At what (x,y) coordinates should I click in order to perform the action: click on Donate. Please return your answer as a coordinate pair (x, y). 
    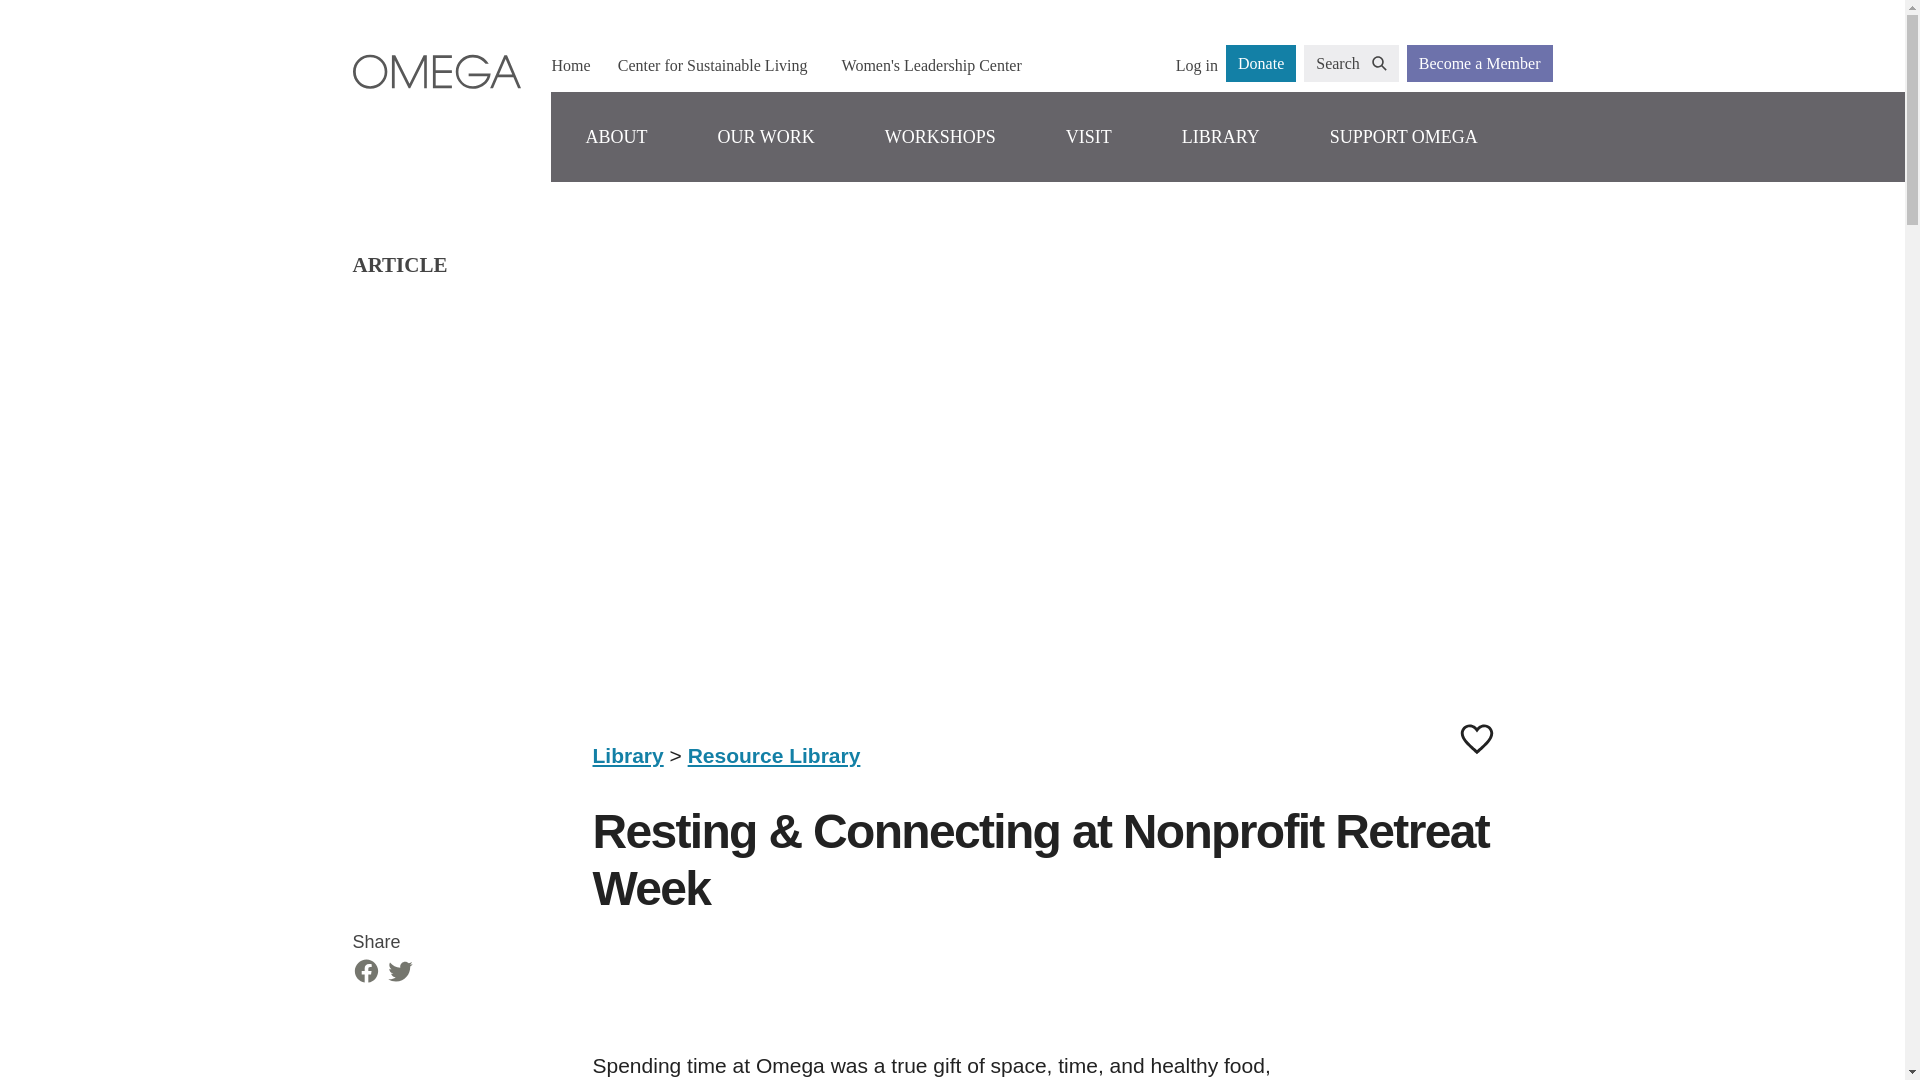
    Looking at the image, I should click on (1261, 64).